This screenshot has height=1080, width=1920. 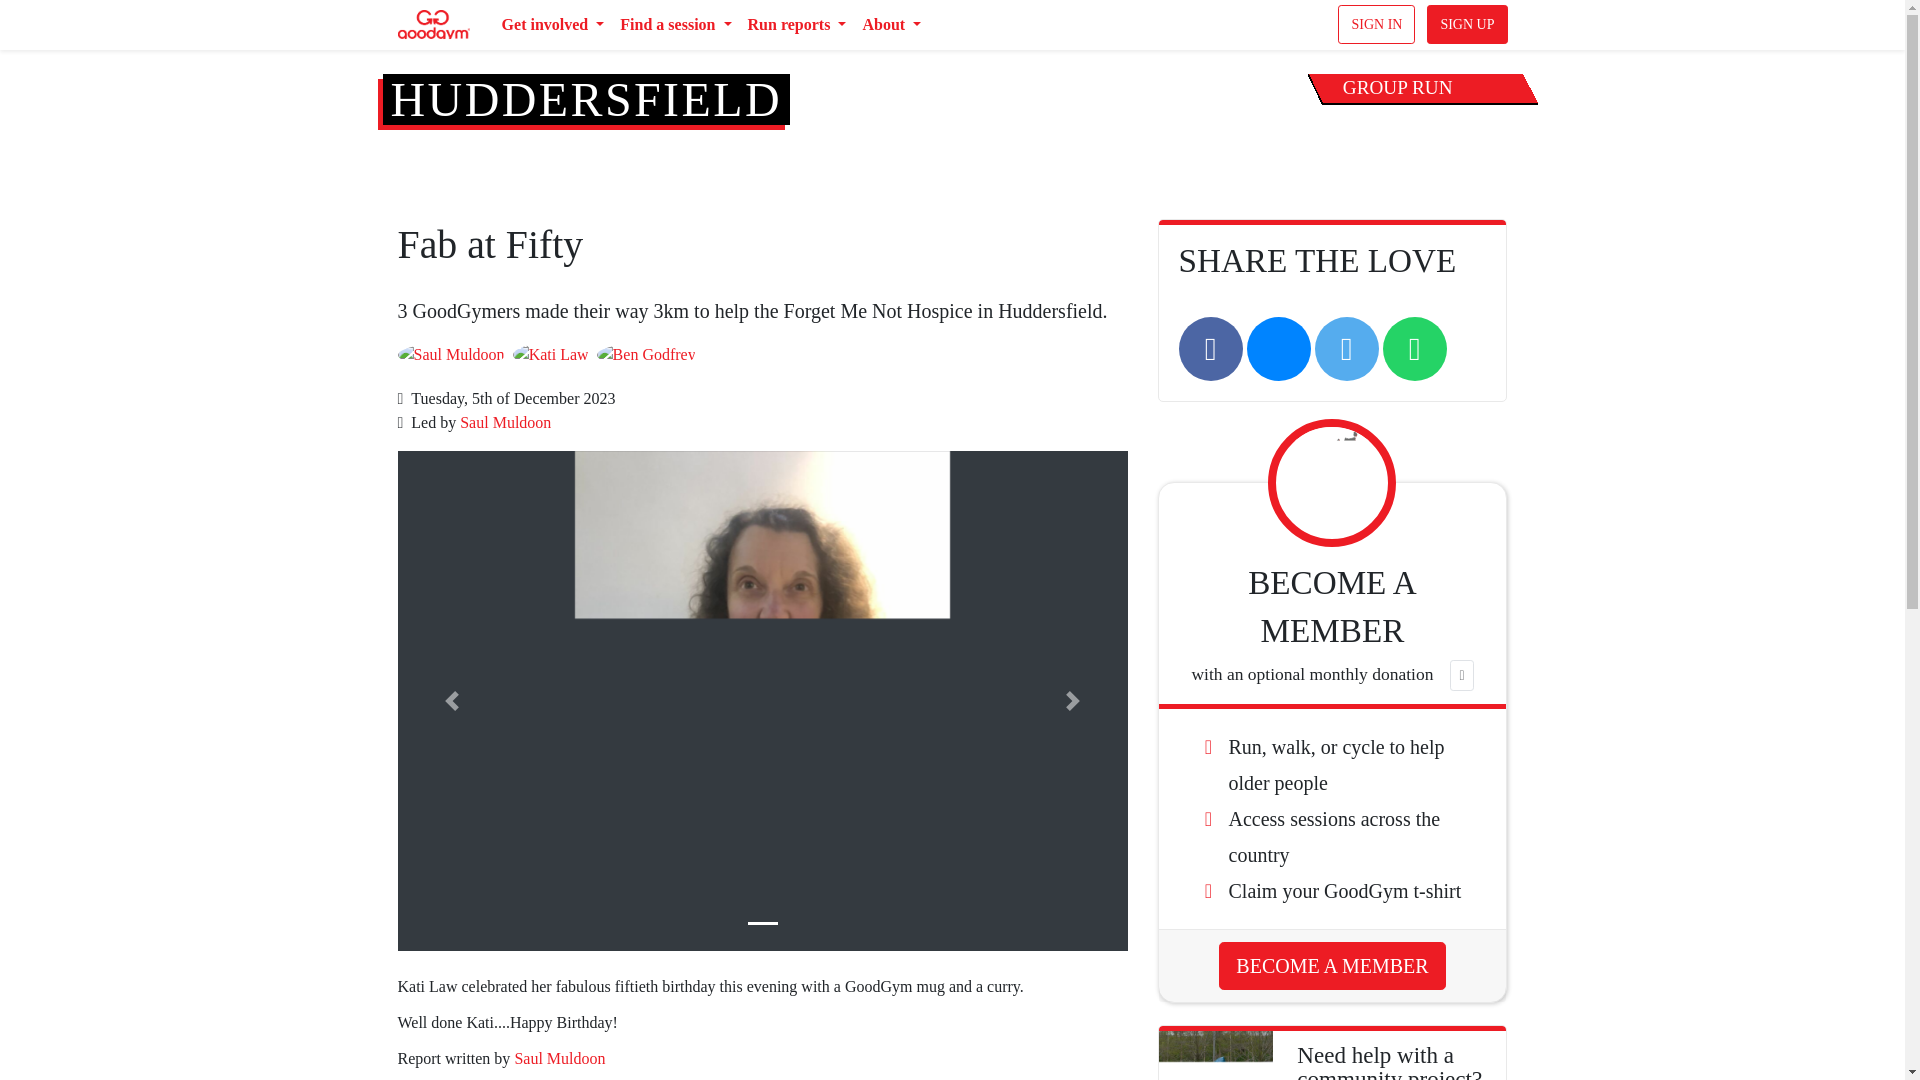 I want to click on HUDDERSFIELD, so click(x=585, y=100).